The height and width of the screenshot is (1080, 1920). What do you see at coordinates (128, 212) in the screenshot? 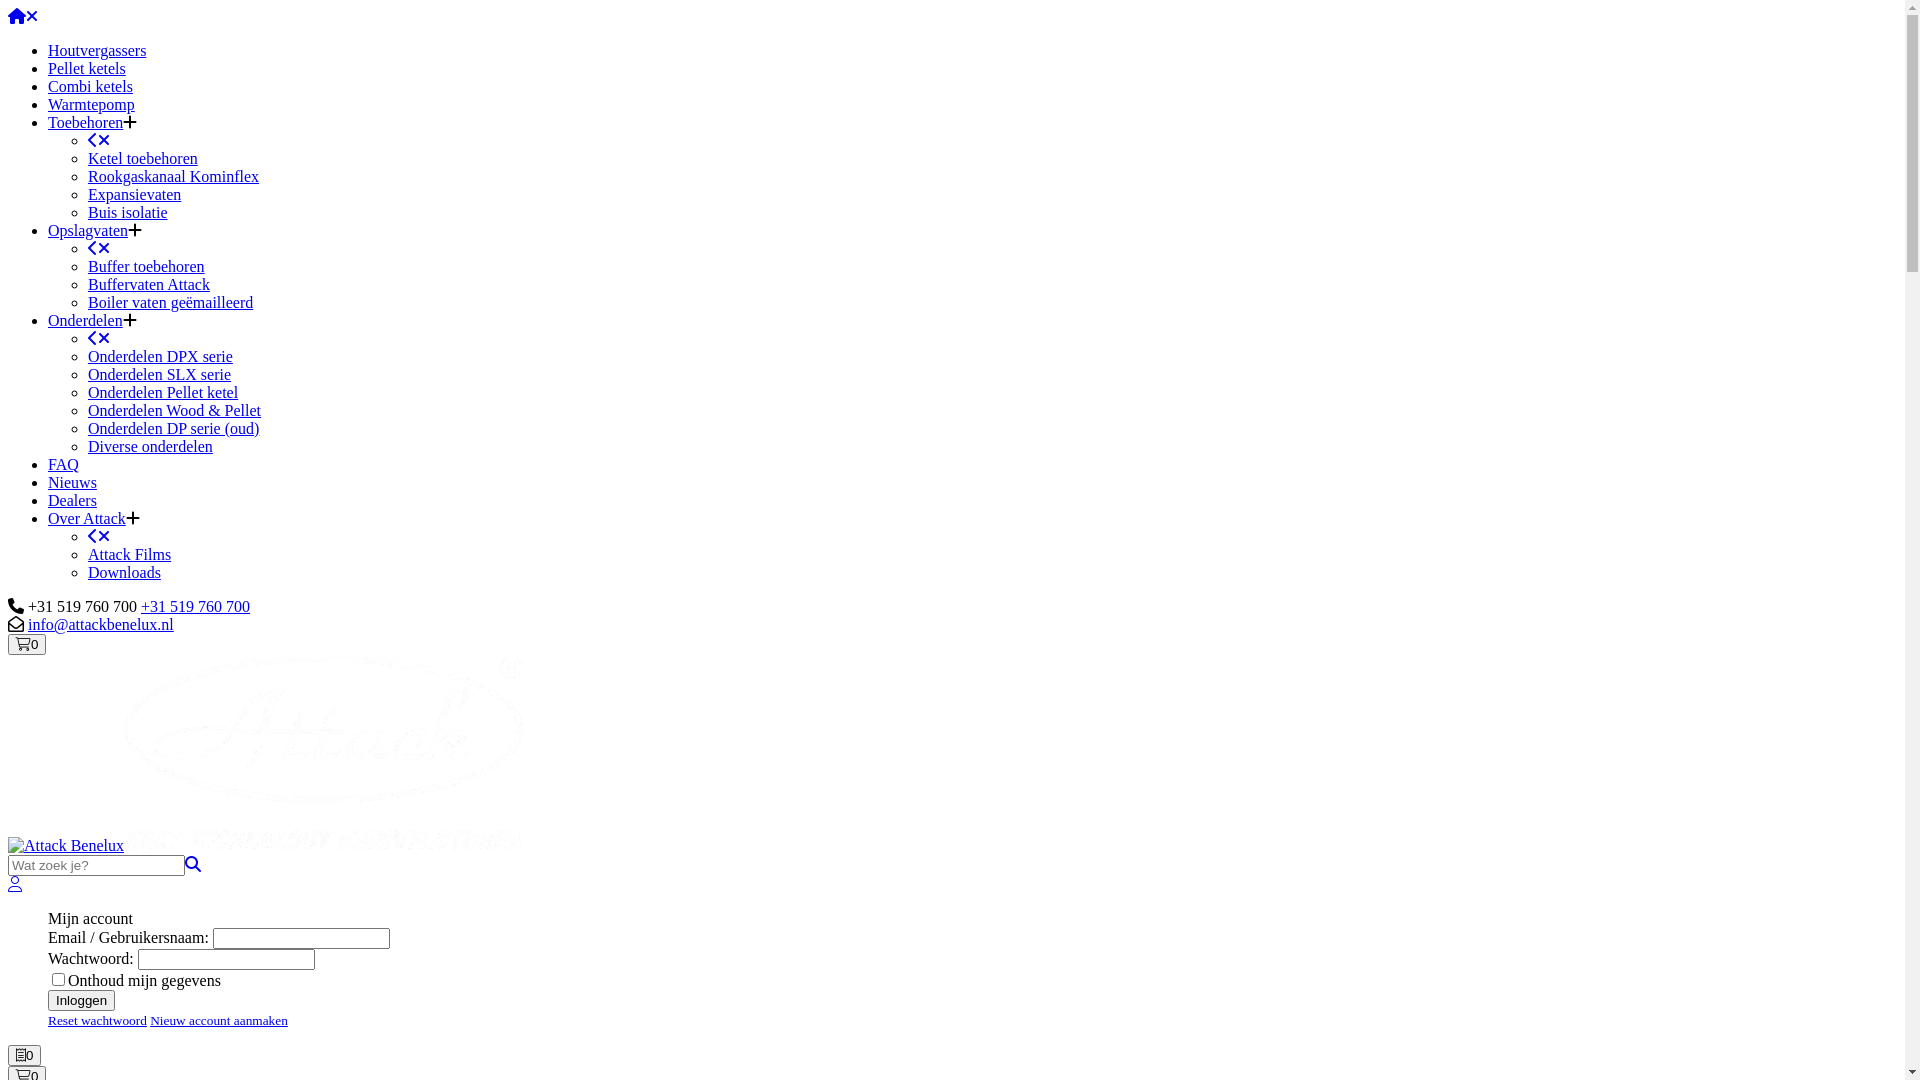
I see `Buis isolatie` at bounding box center [128, 212].